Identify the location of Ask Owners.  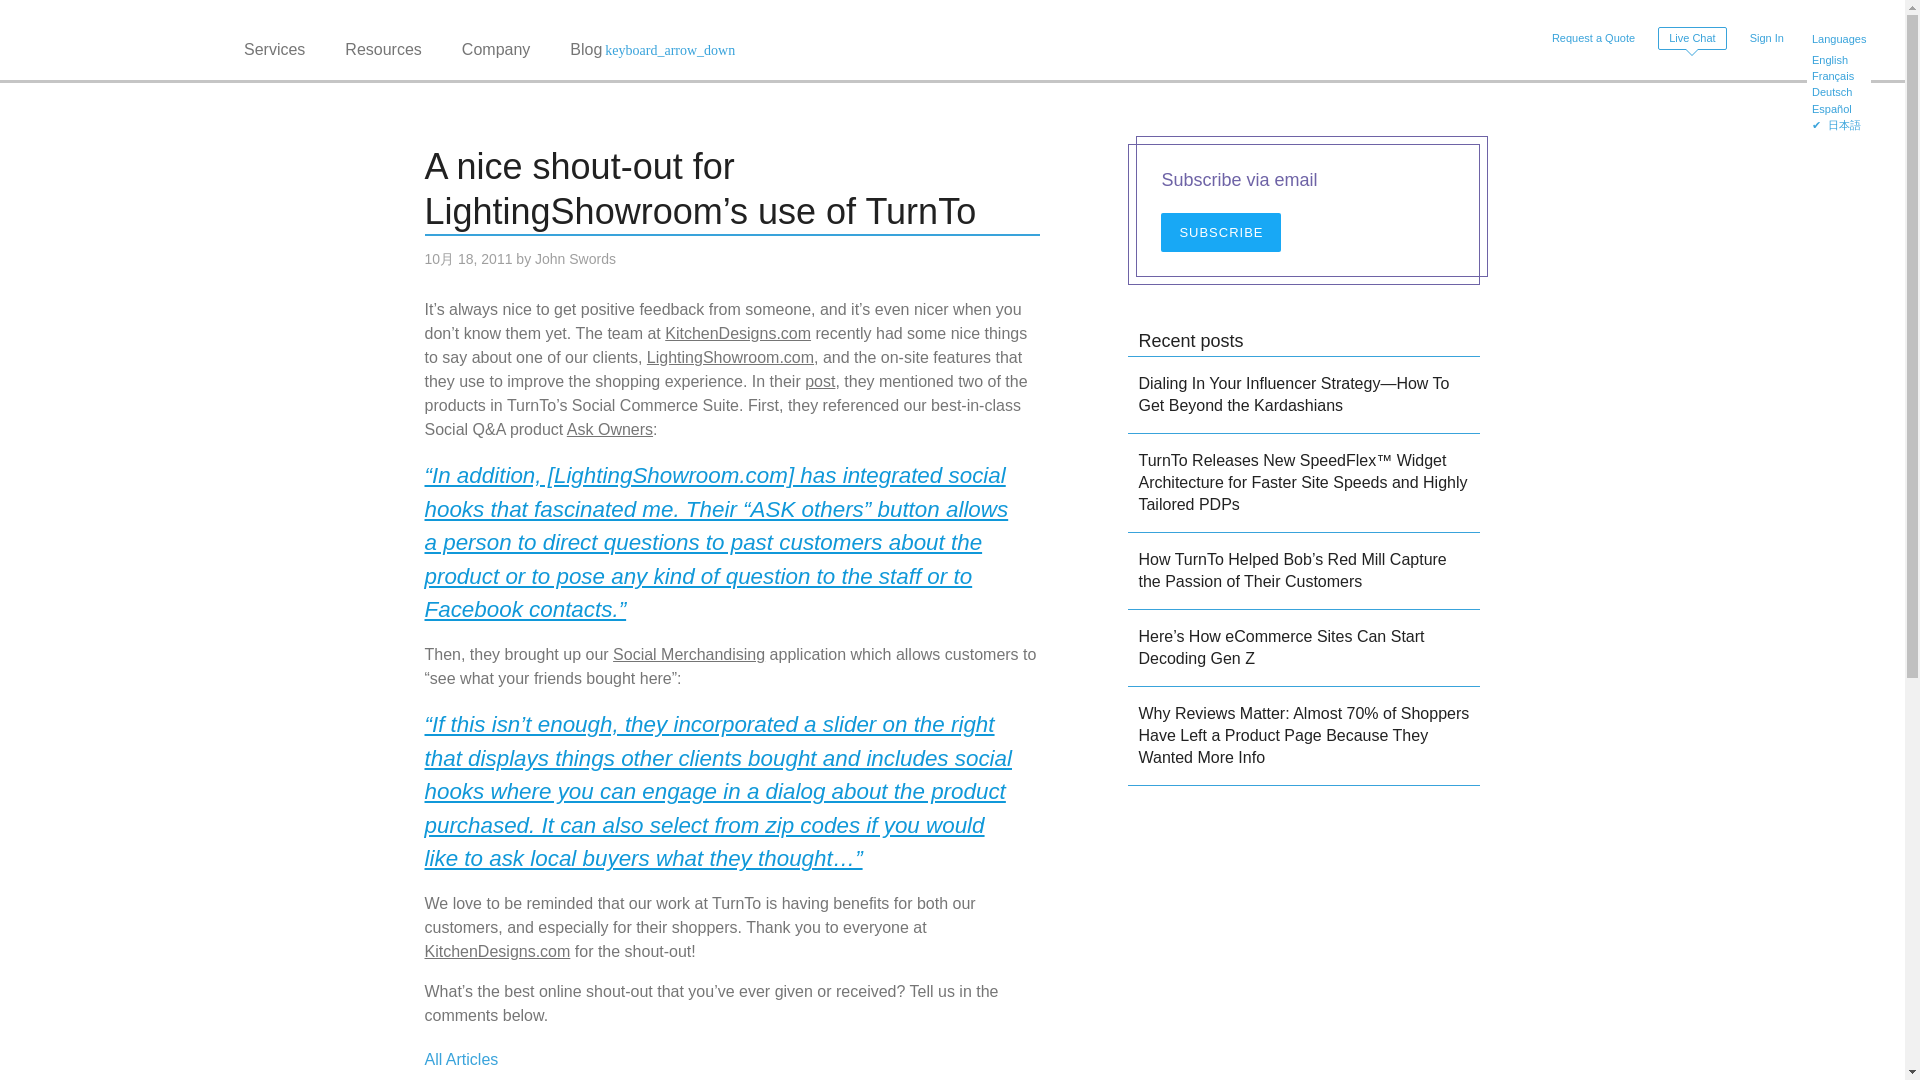
(609, 430).